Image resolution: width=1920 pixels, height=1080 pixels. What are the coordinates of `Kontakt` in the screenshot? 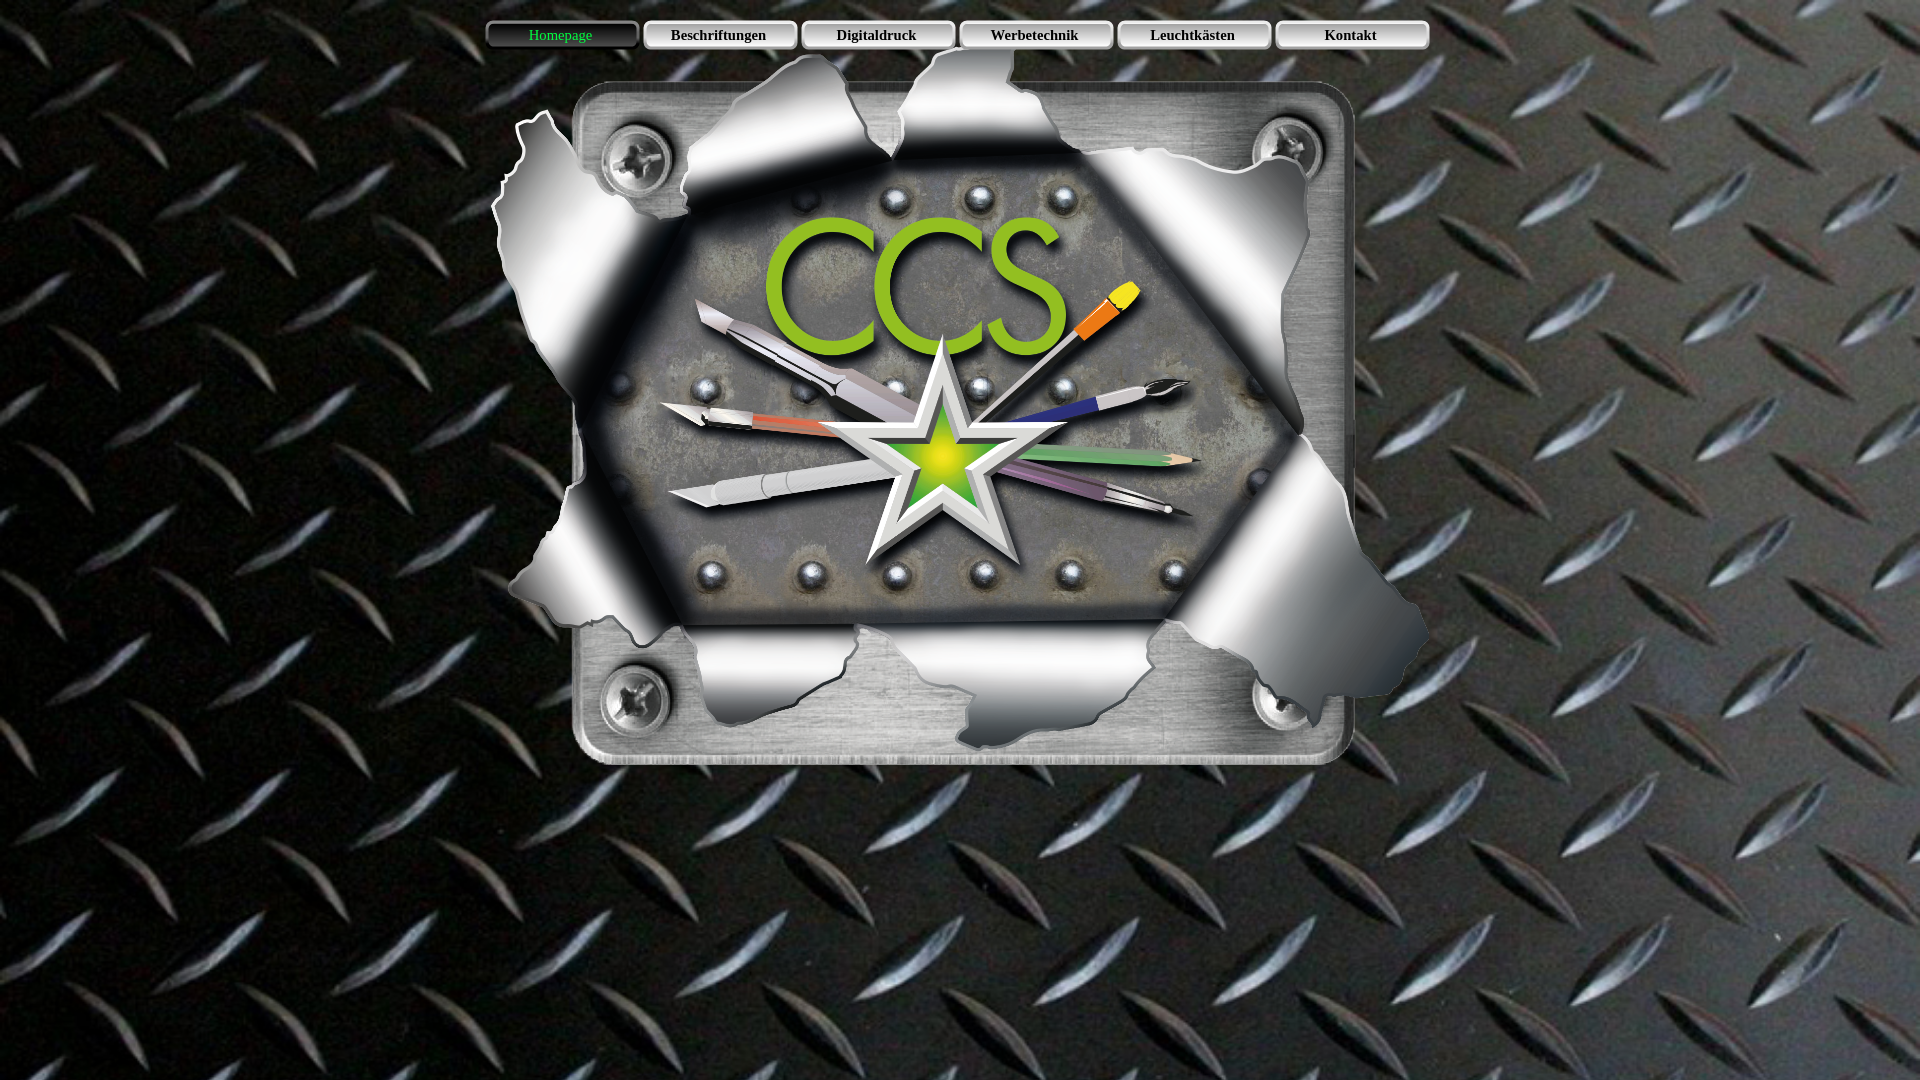 It's located at (1353, 35).